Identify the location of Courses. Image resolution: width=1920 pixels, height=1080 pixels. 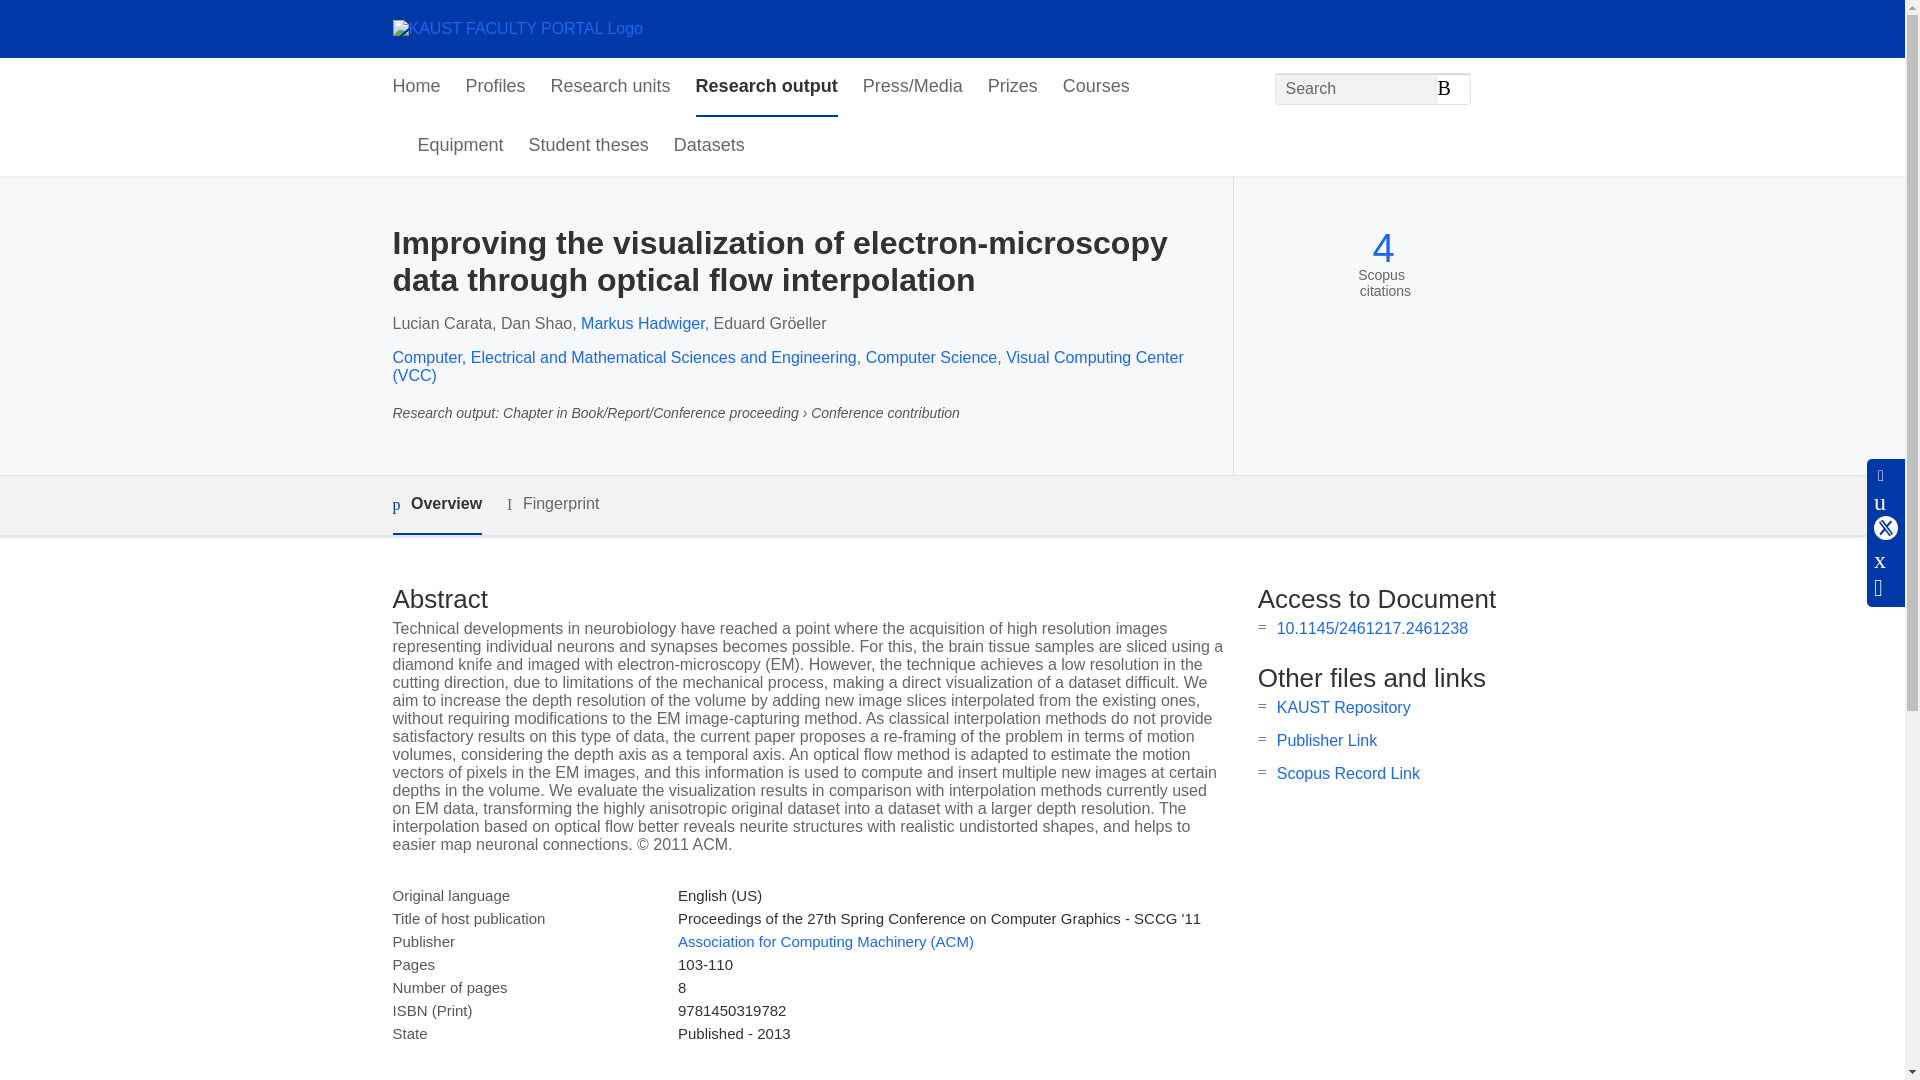
(1096, 87).